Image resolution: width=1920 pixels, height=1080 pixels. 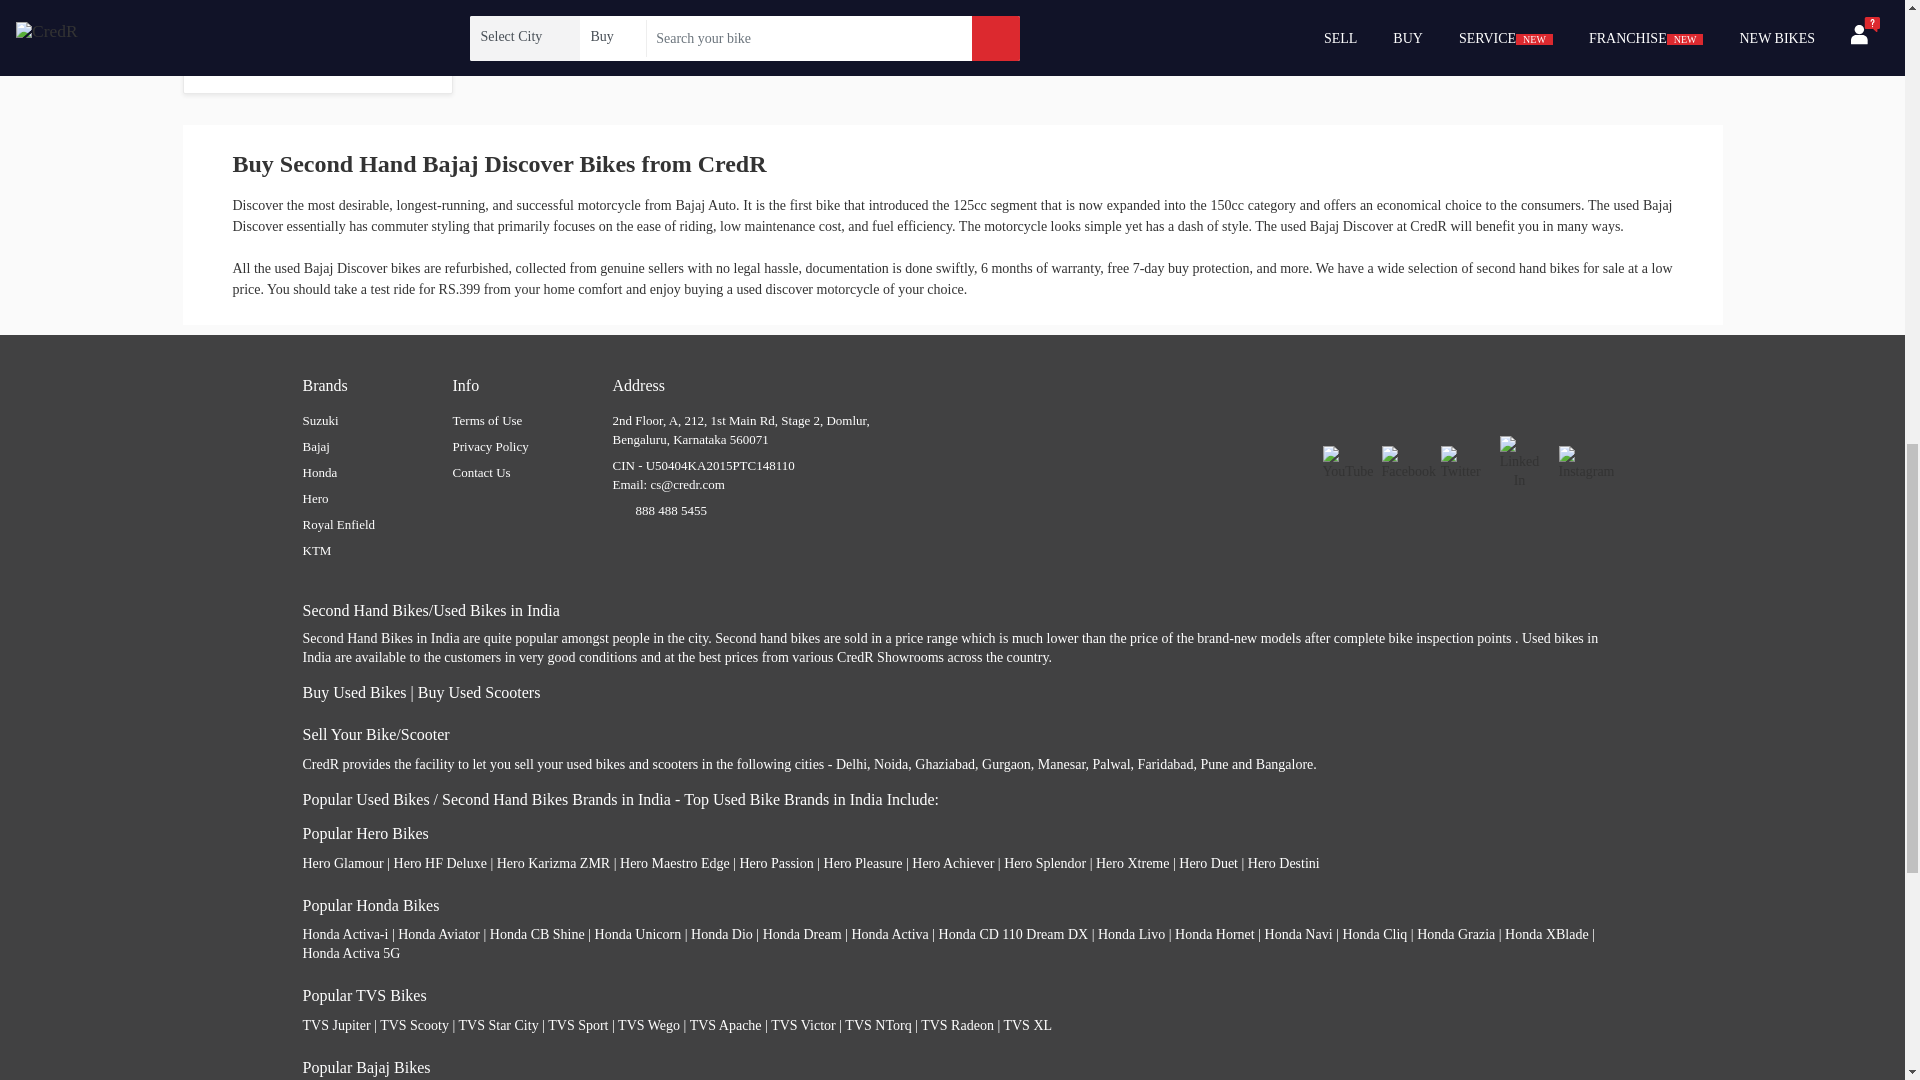 What do you see at coordinates (319, 472) in the screenshot?
I see `Honda` at bounding box center [319, 472].